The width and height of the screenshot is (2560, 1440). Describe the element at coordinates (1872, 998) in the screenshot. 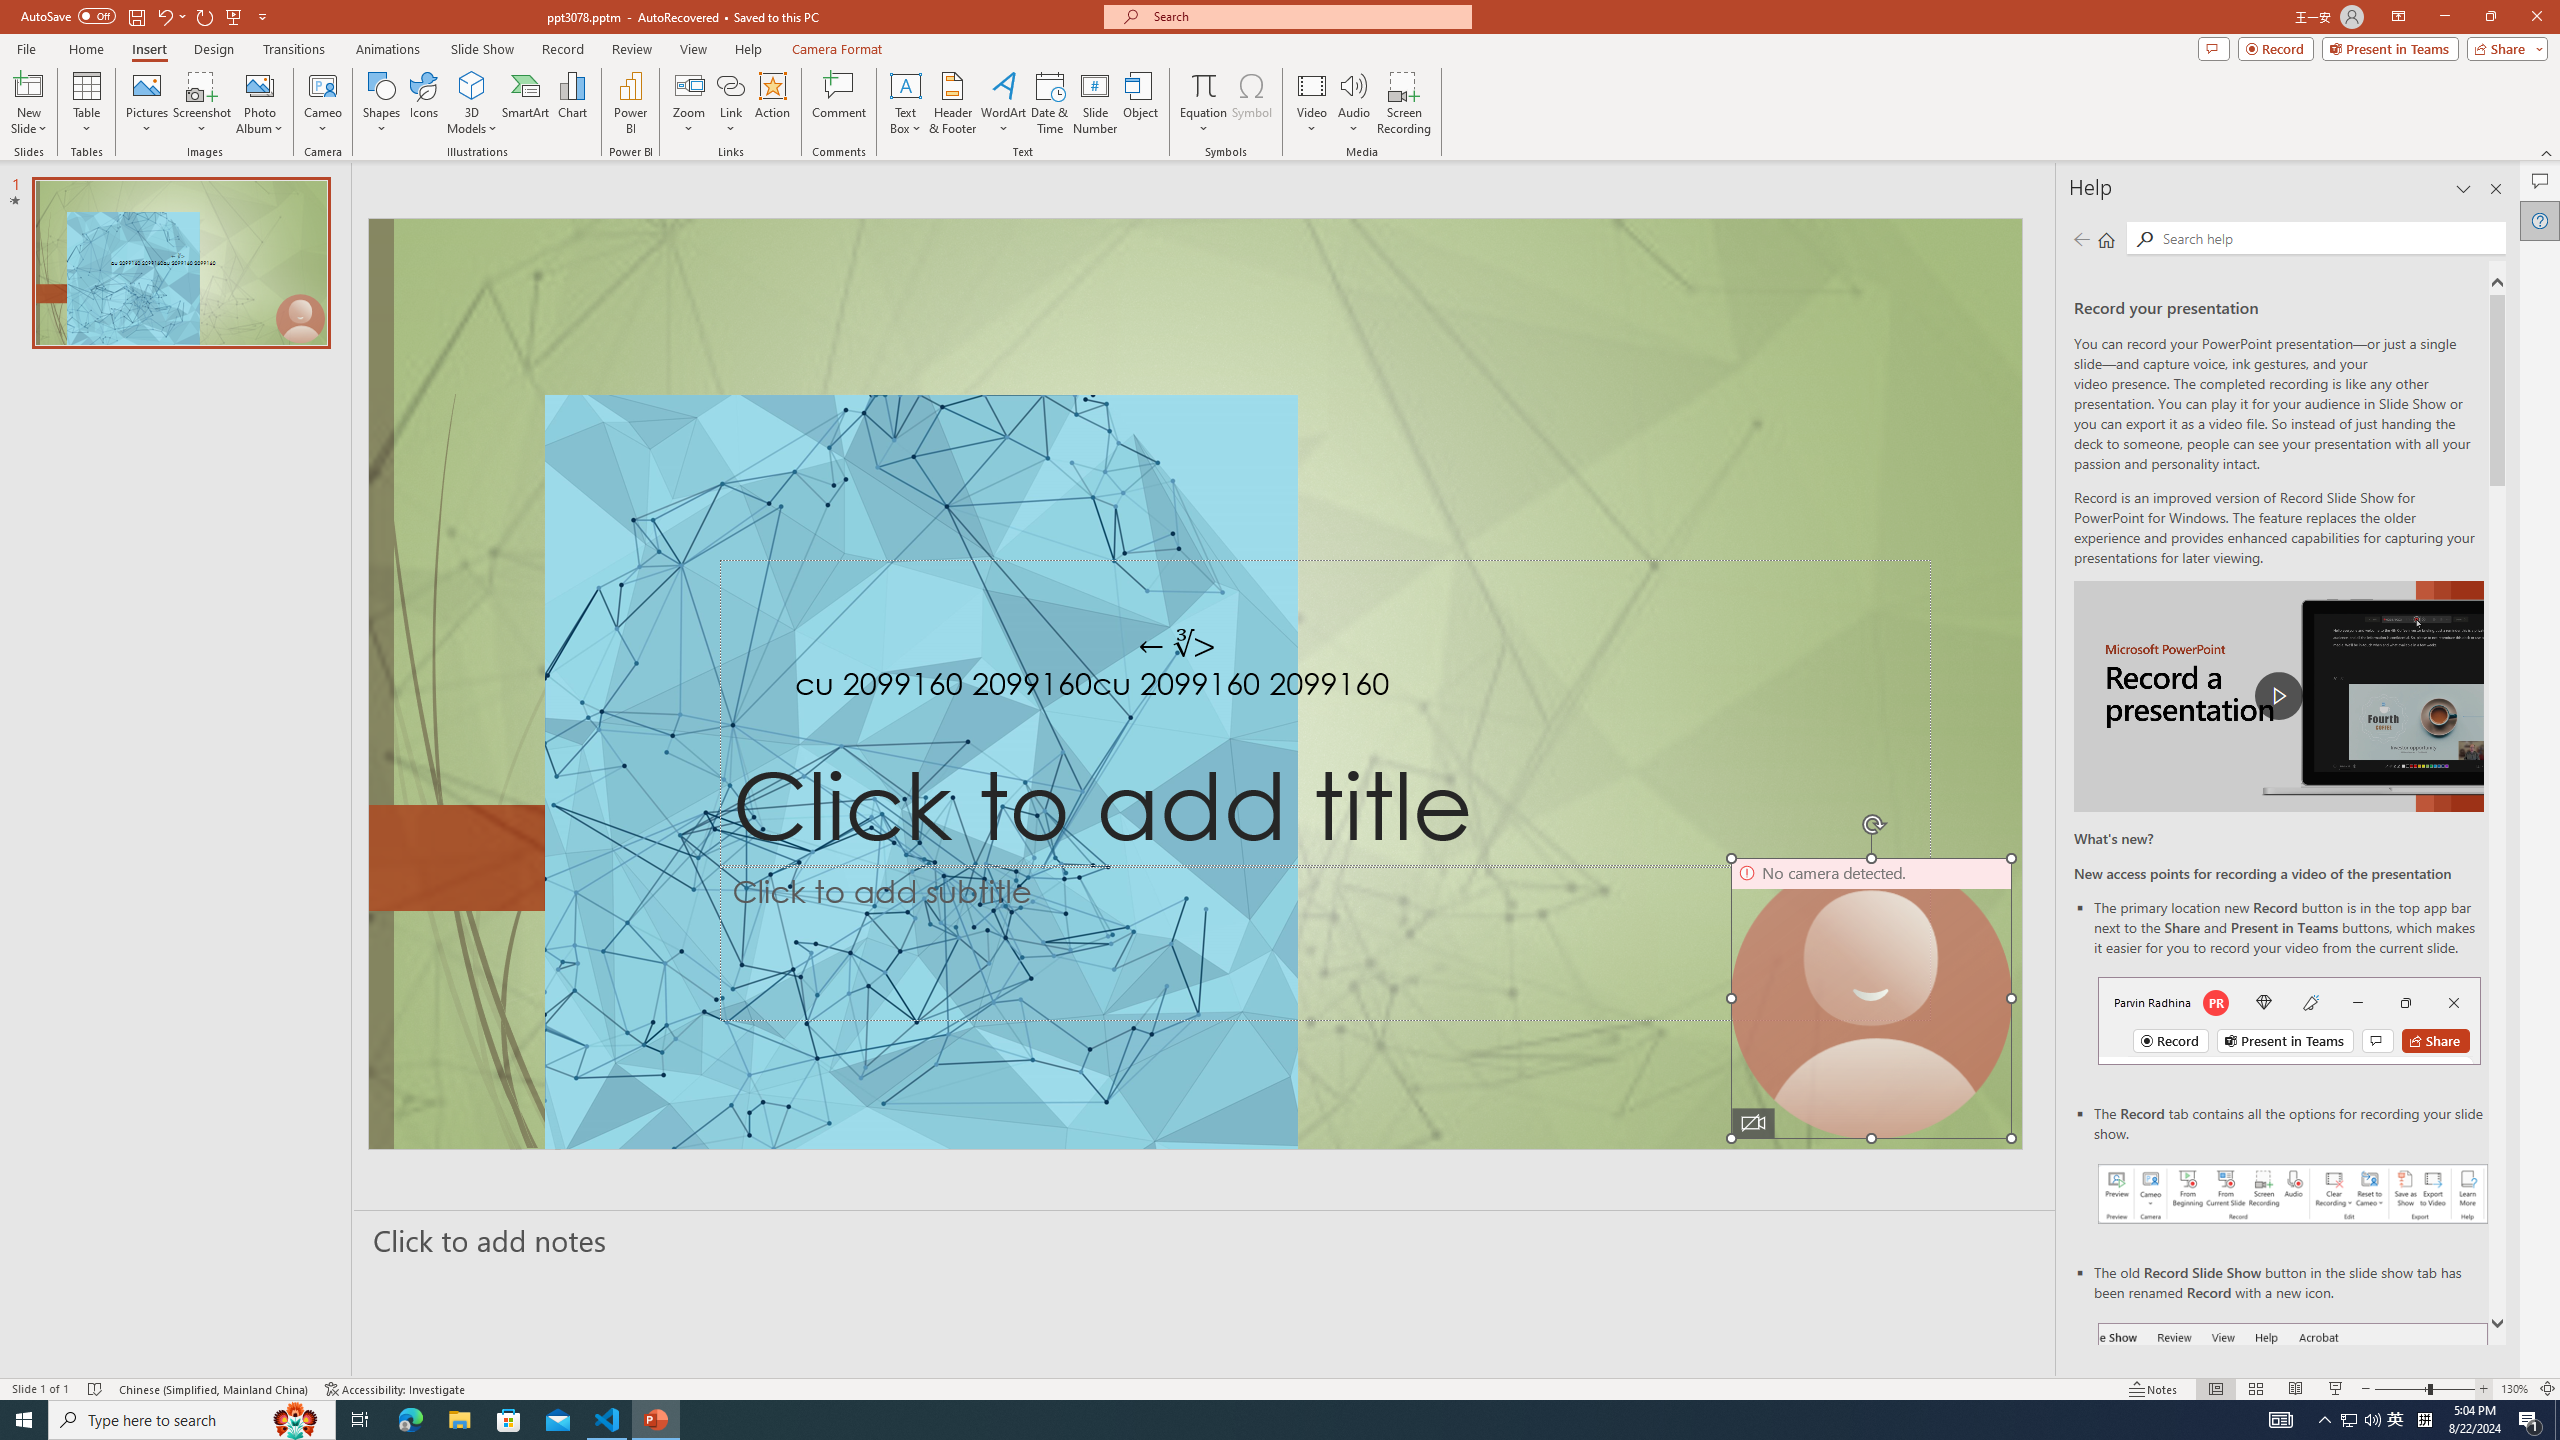

I see `Camera 9, No camera detected.` at that location.